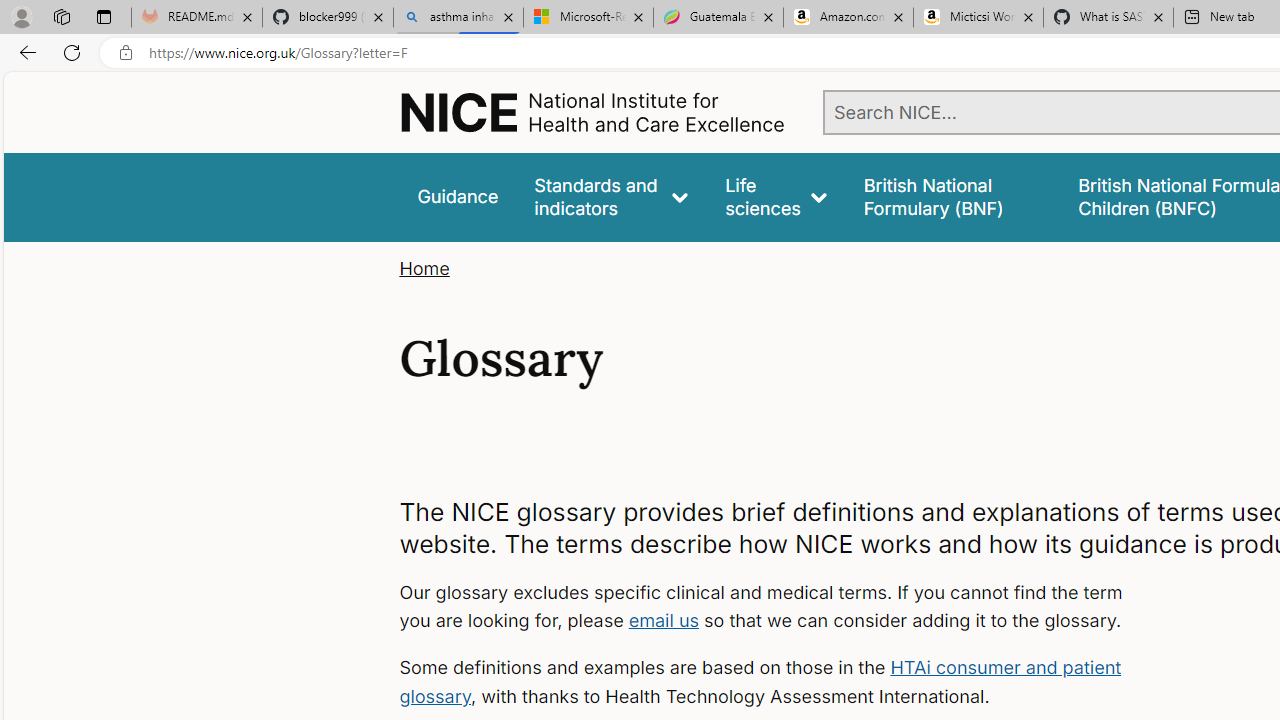 Image resolution: width=1280 pixels, height=720 pixels. I want to click on email us, so click(664, 620).